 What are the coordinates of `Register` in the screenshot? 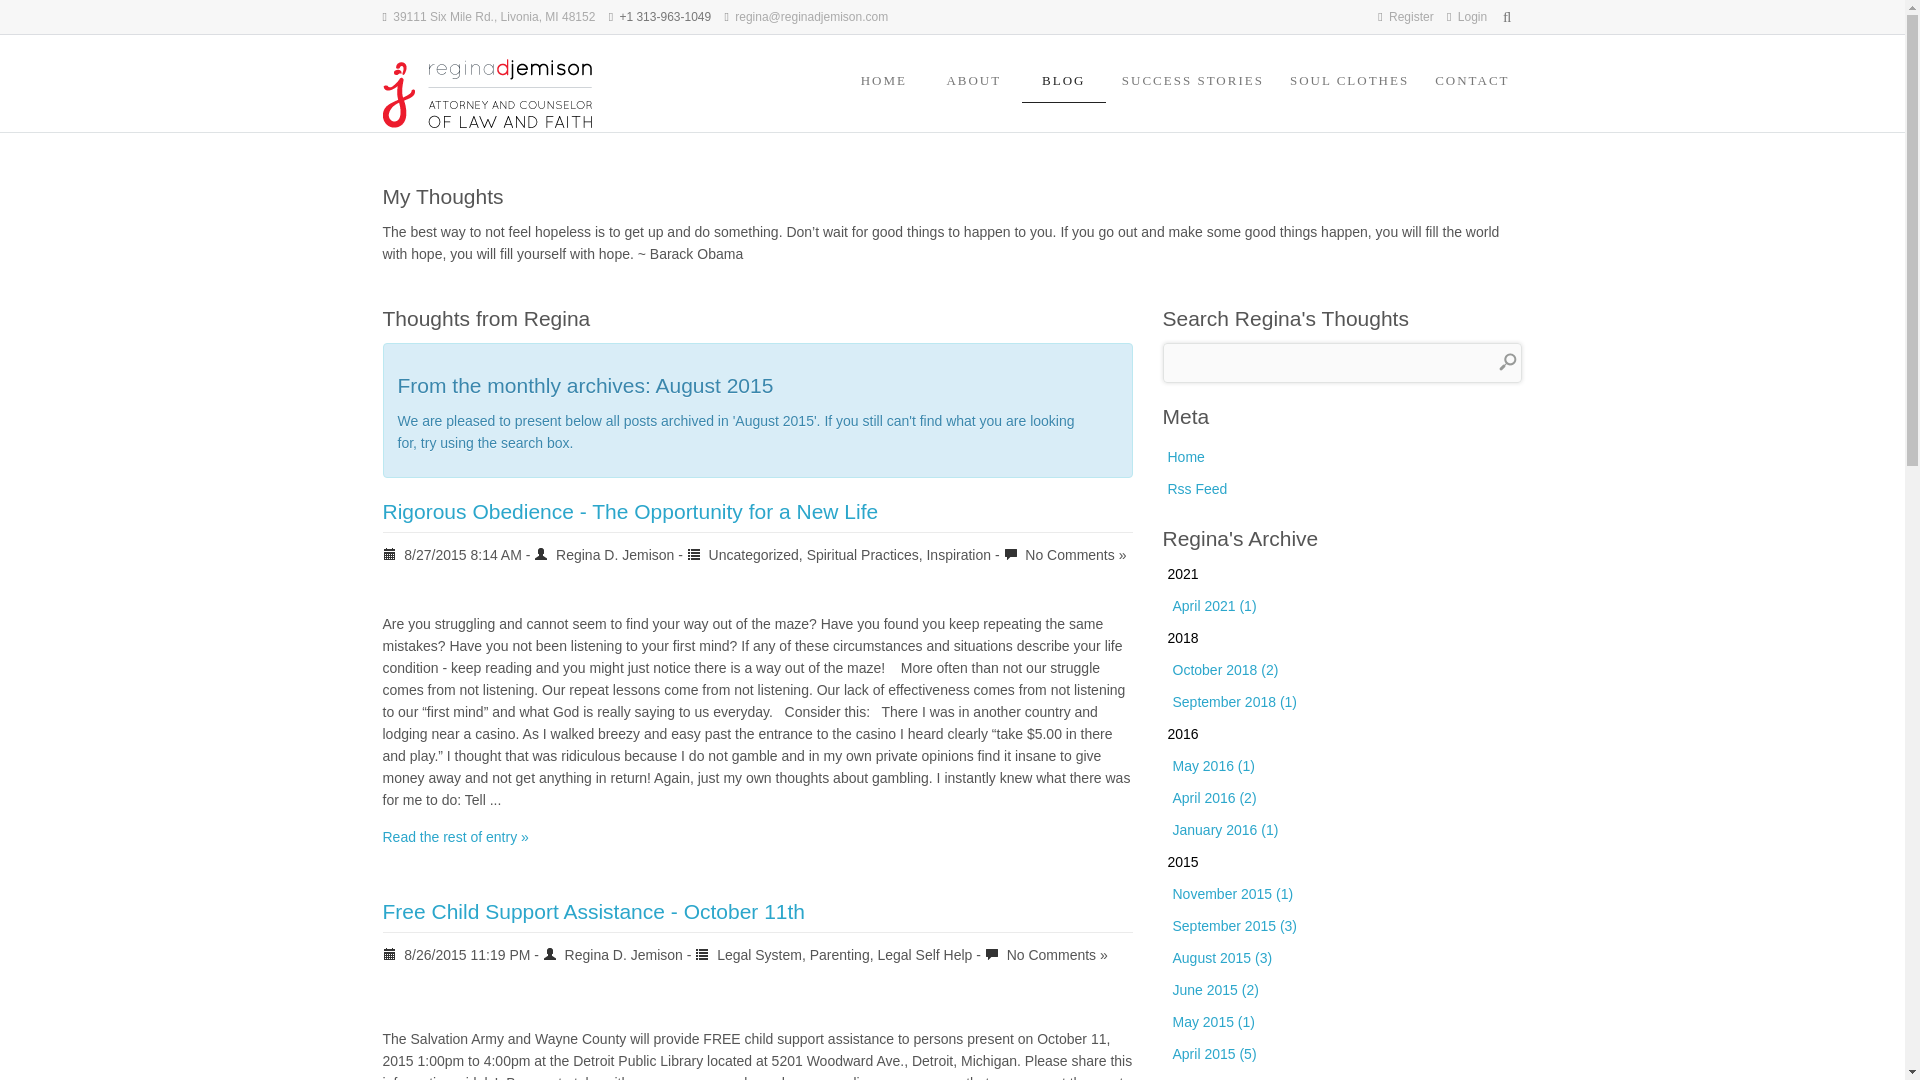 It's located at (1411, 16).